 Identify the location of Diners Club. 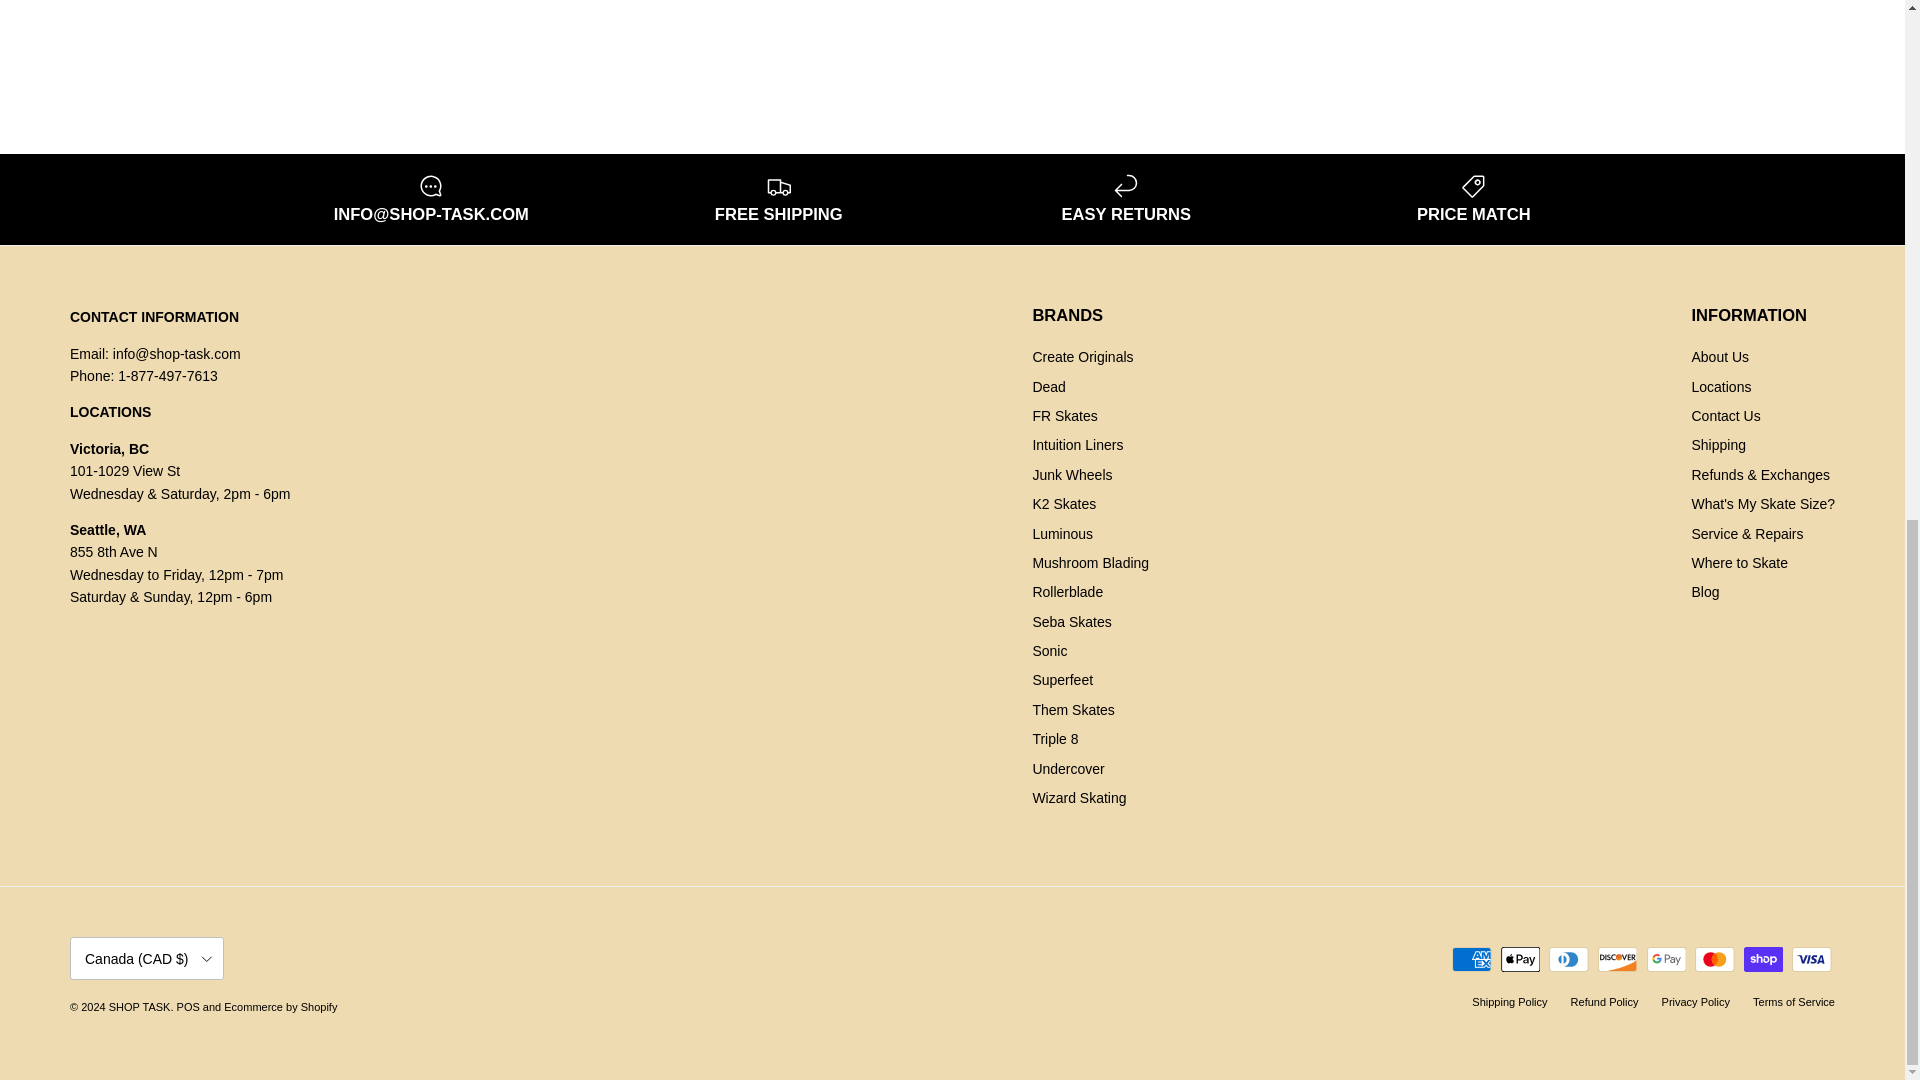
(1568, 960).